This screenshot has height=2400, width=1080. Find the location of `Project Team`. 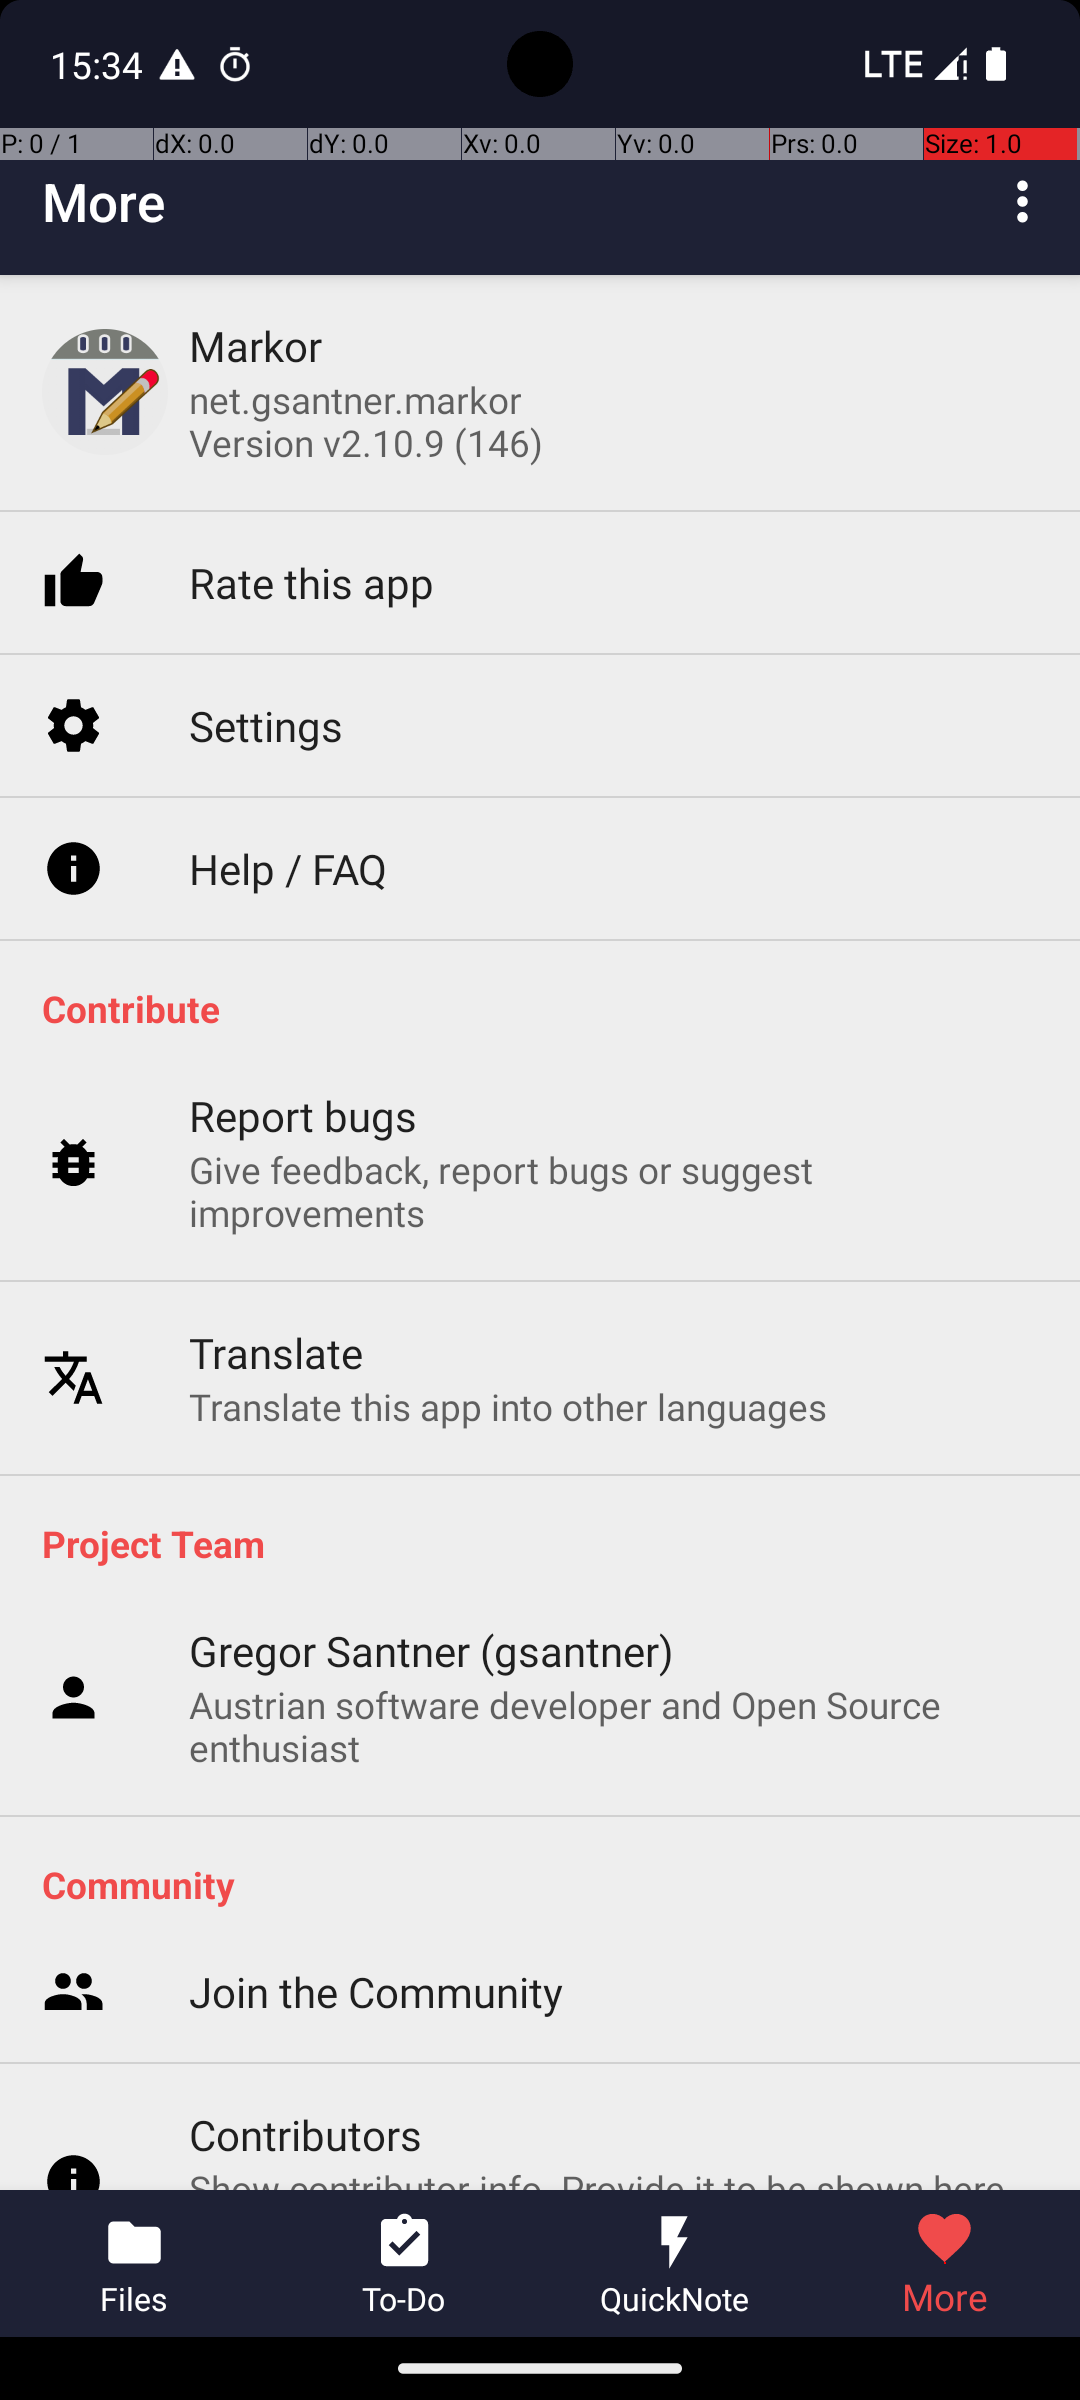

Project Team is located at coordinates (550, 1543).